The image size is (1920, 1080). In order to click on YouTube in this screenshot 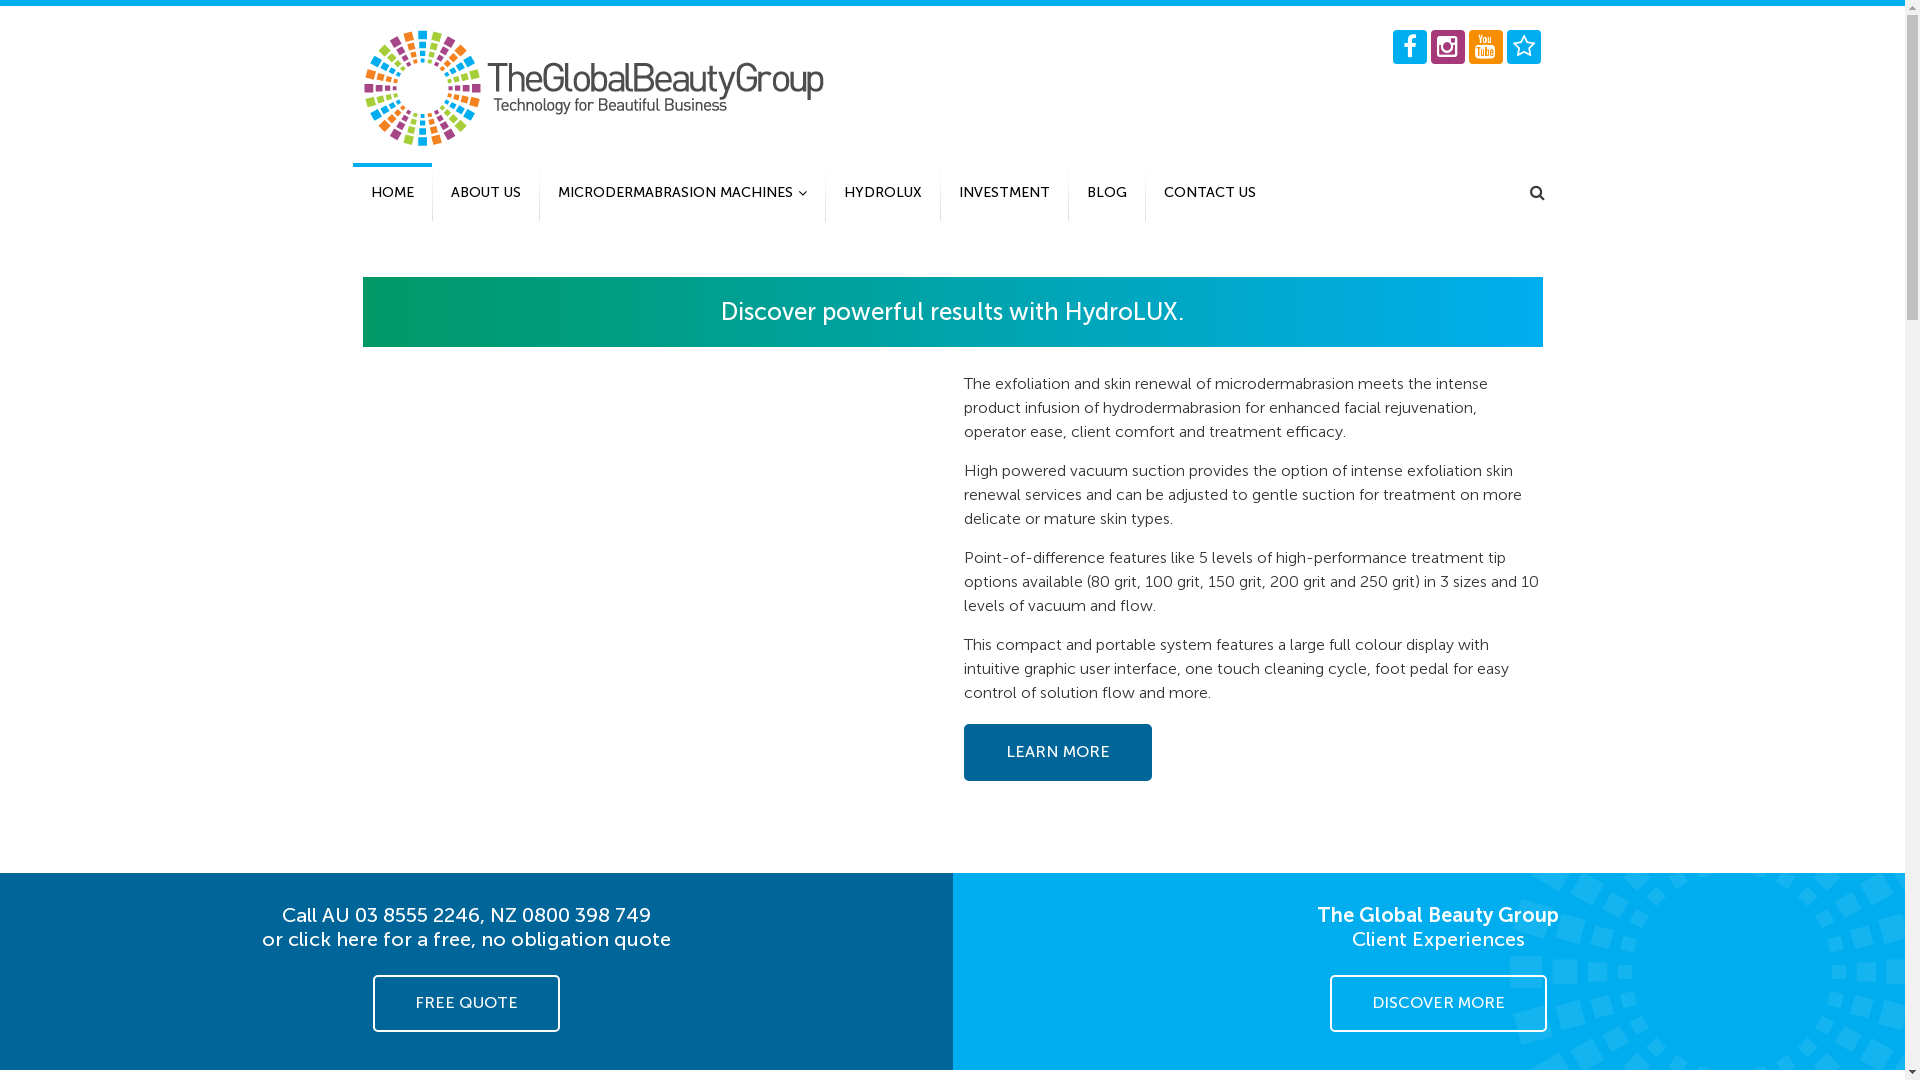, I will do `click(1485, 47)`.